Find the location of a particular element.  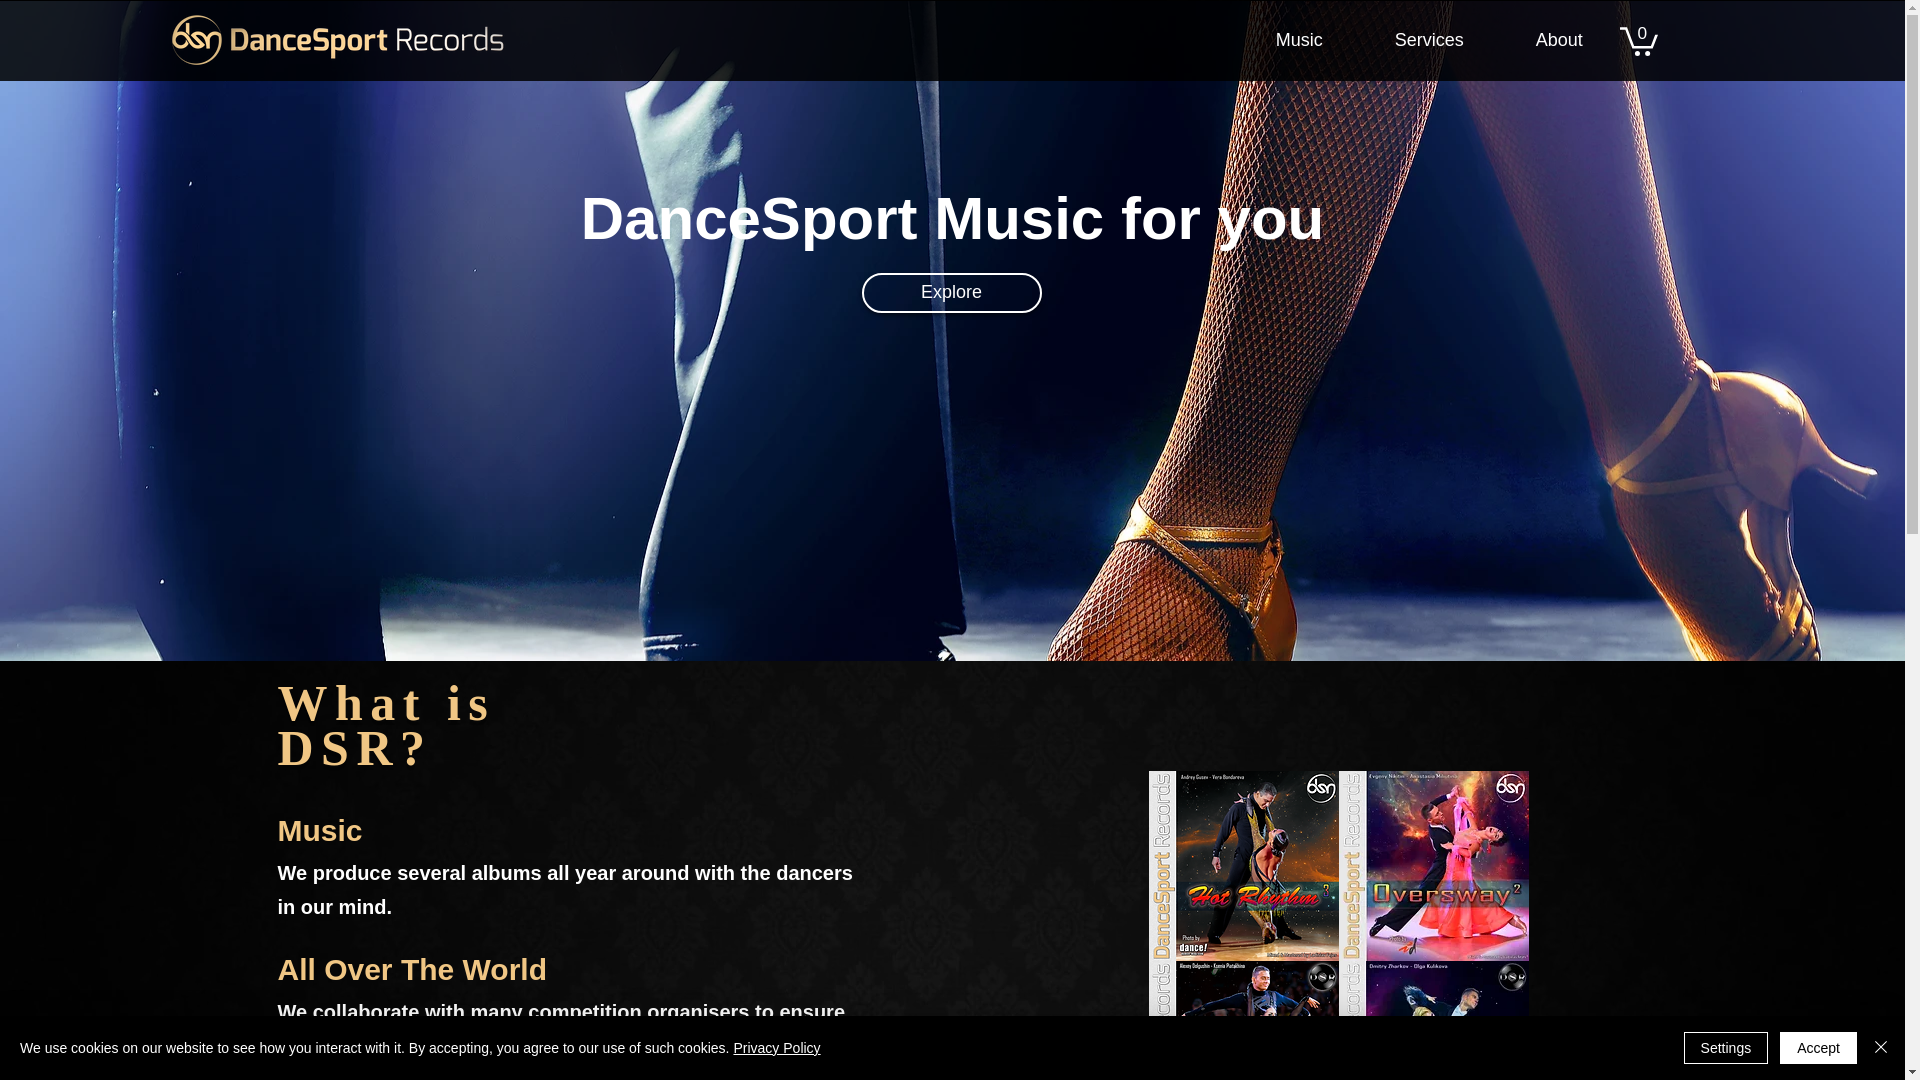

Explore is located at coordinates (952, 293).